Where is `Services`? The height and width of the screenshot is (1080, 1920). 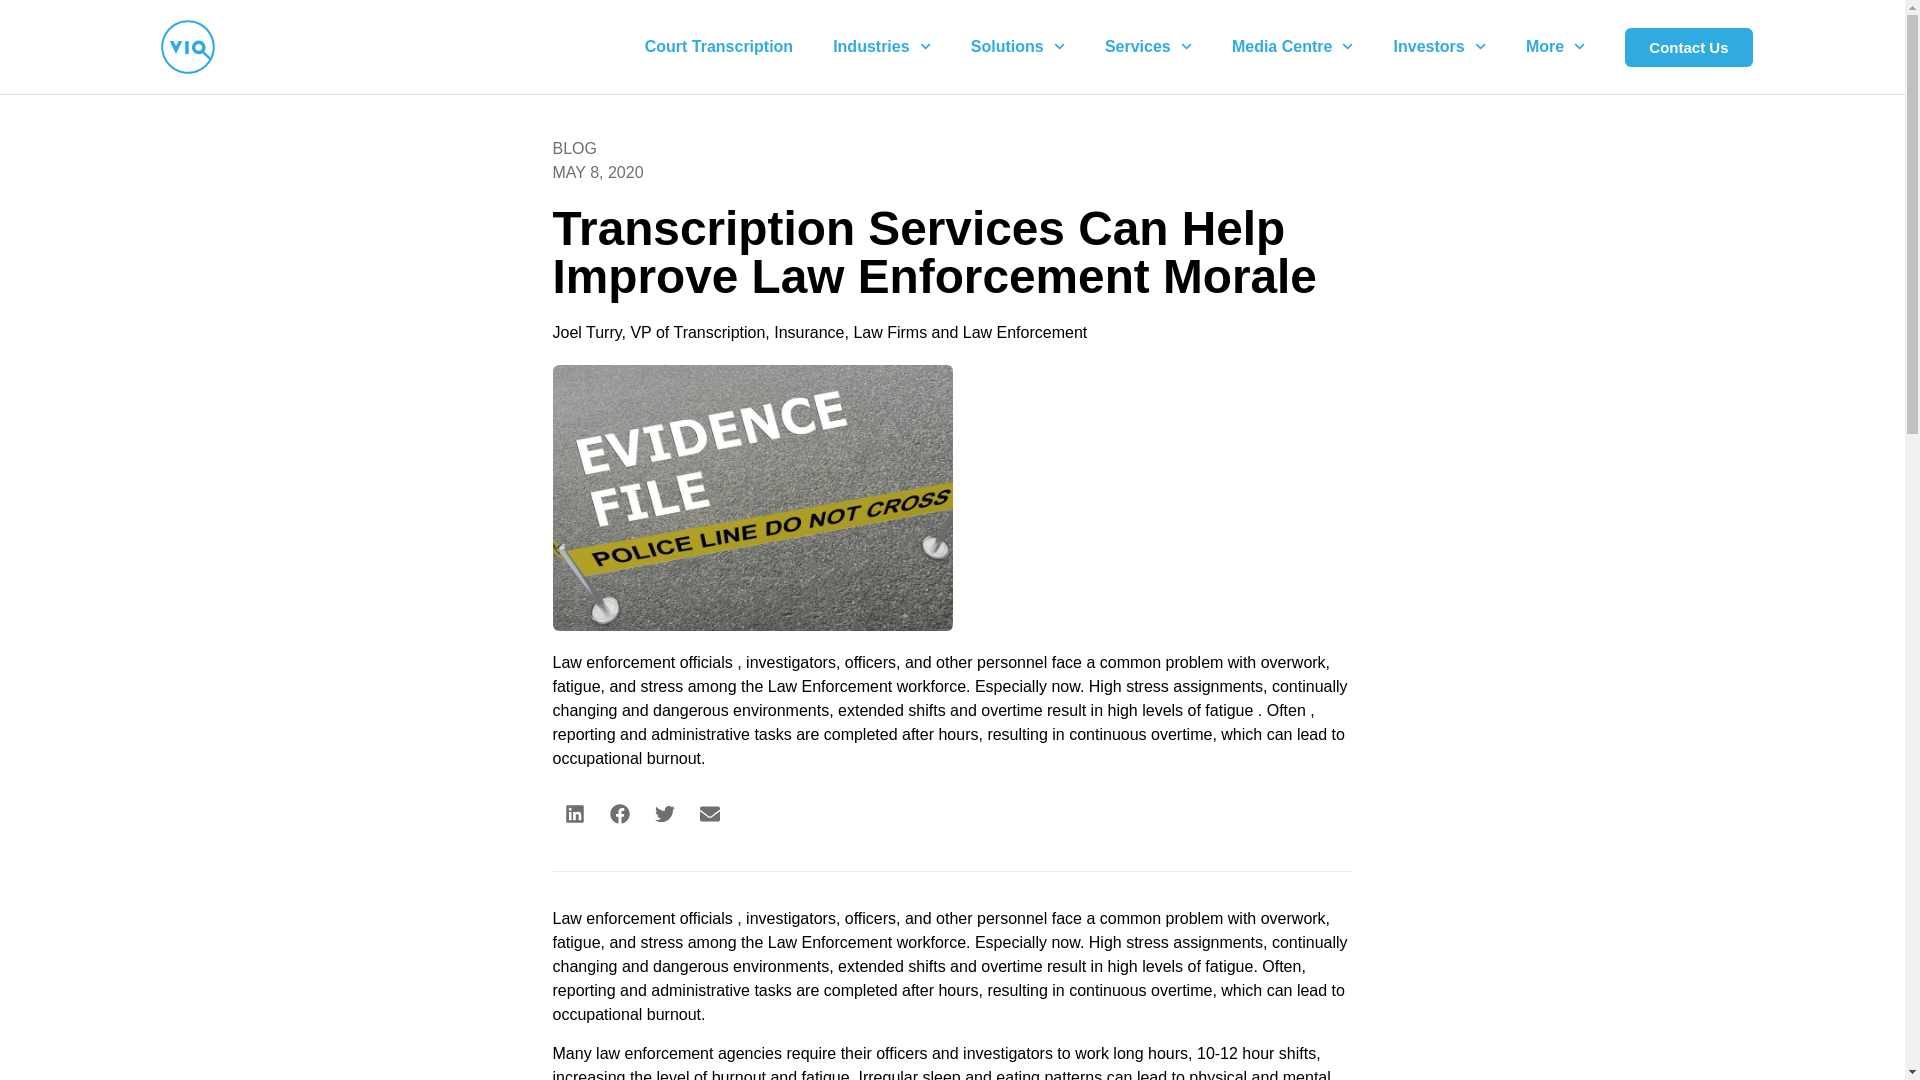 Services is located at coordinates (1148, 46).